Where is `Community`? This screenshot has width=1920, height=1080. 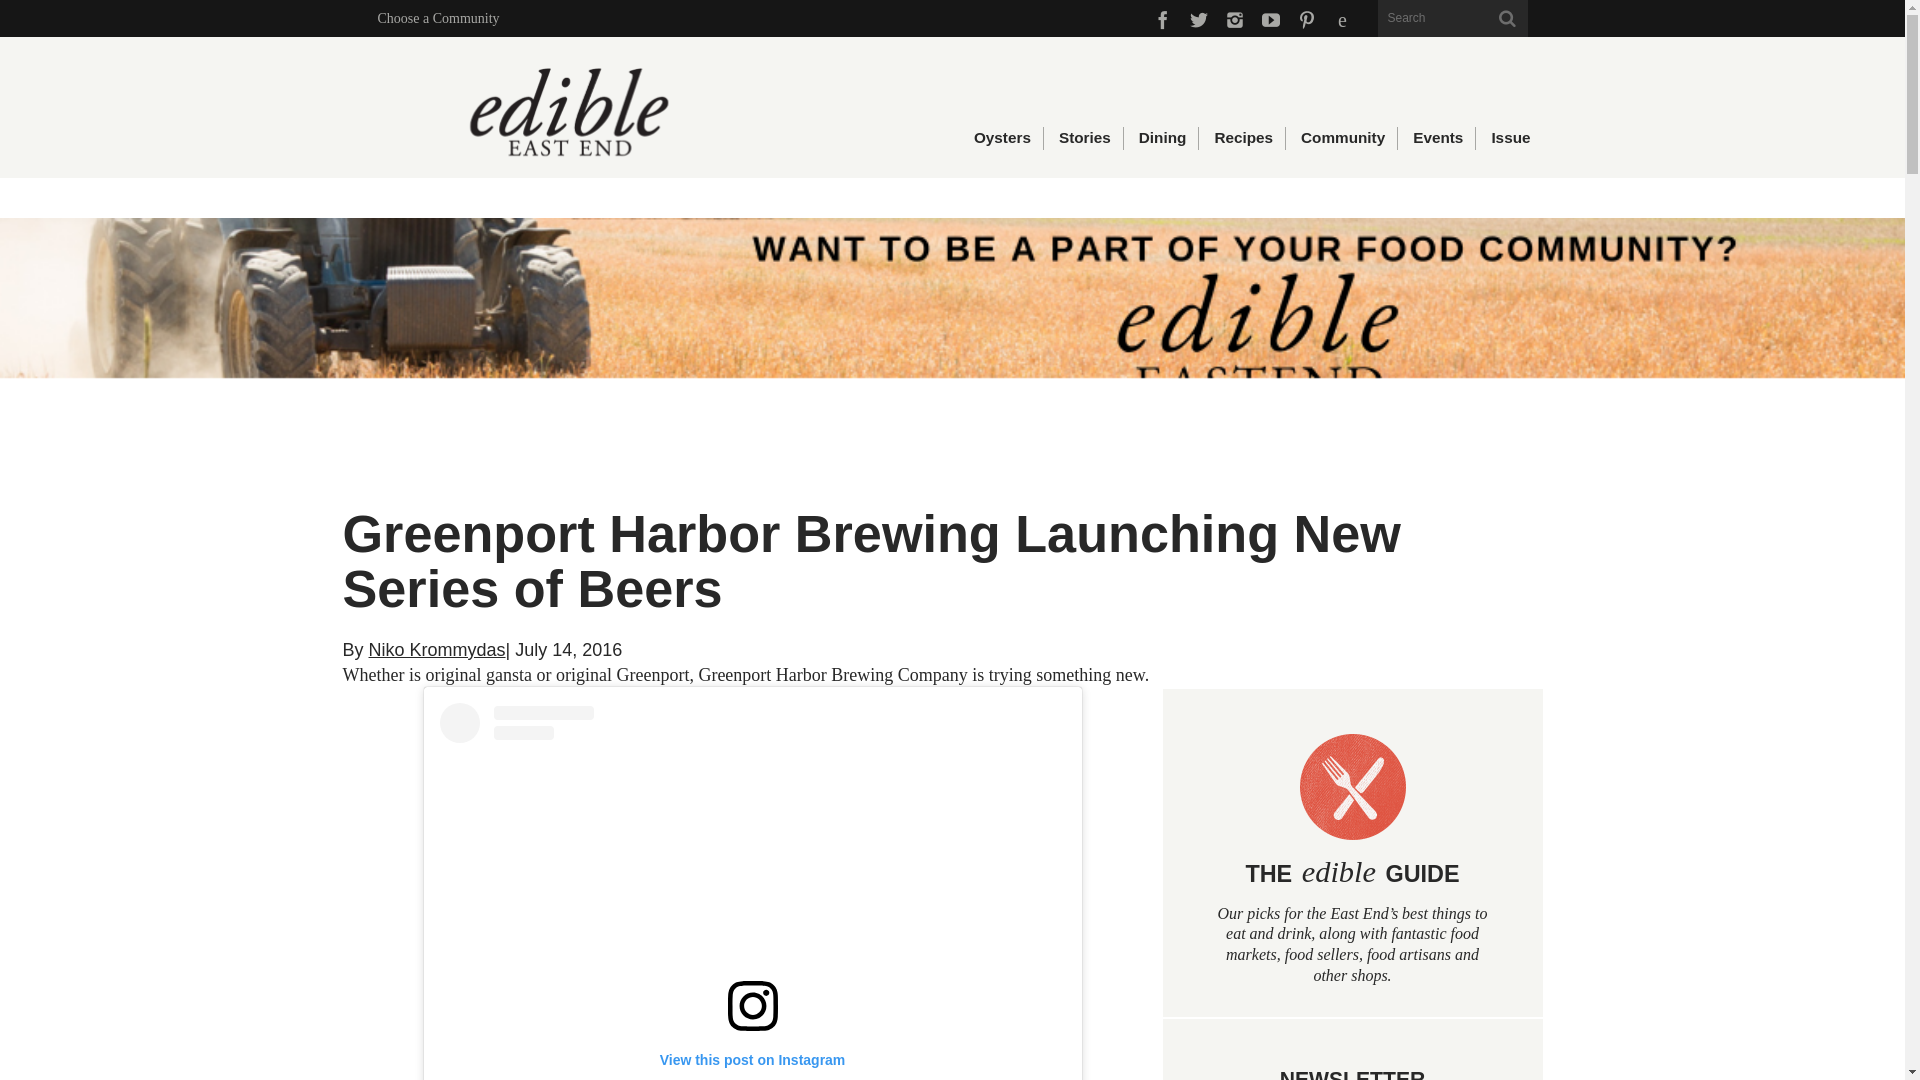
Community is located at coordinates (1342, 138).